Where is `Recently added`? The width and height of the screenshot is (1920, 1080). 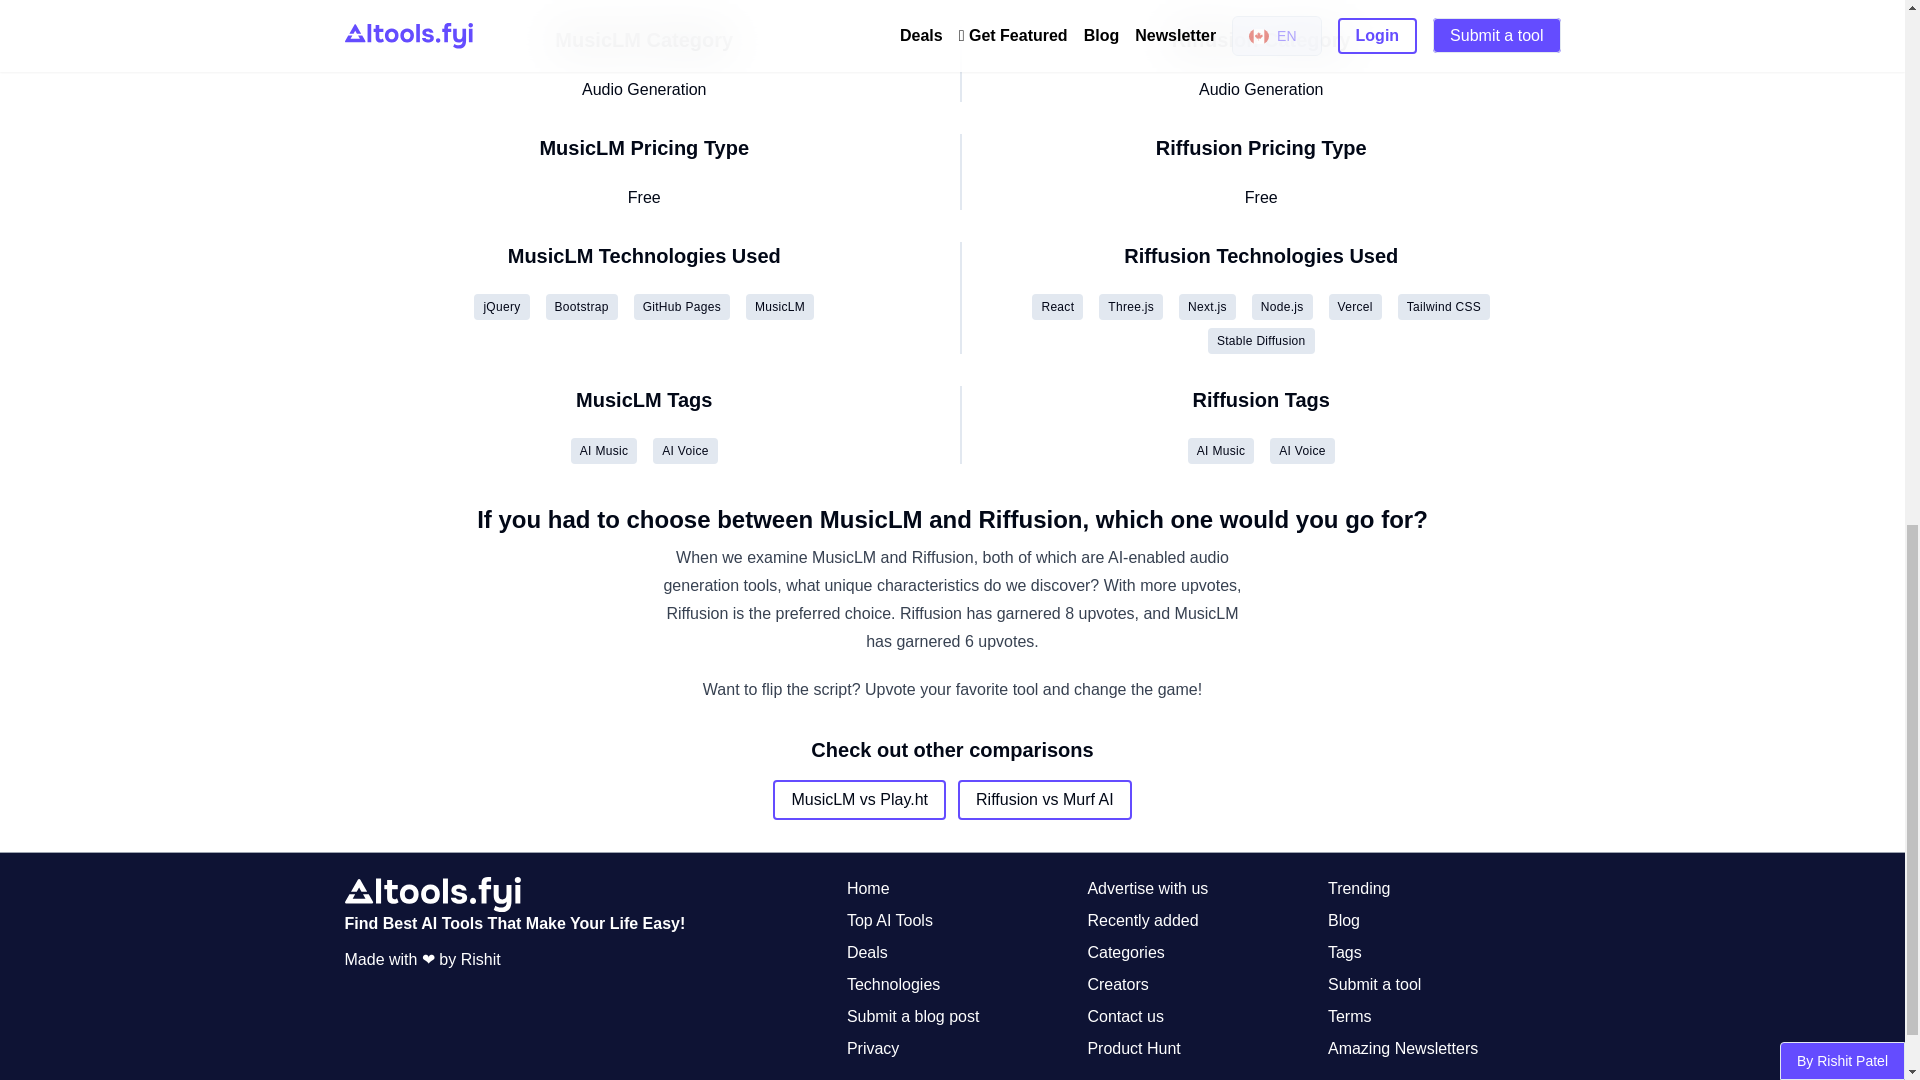
Recently added is located at coordinates (1142, 921).